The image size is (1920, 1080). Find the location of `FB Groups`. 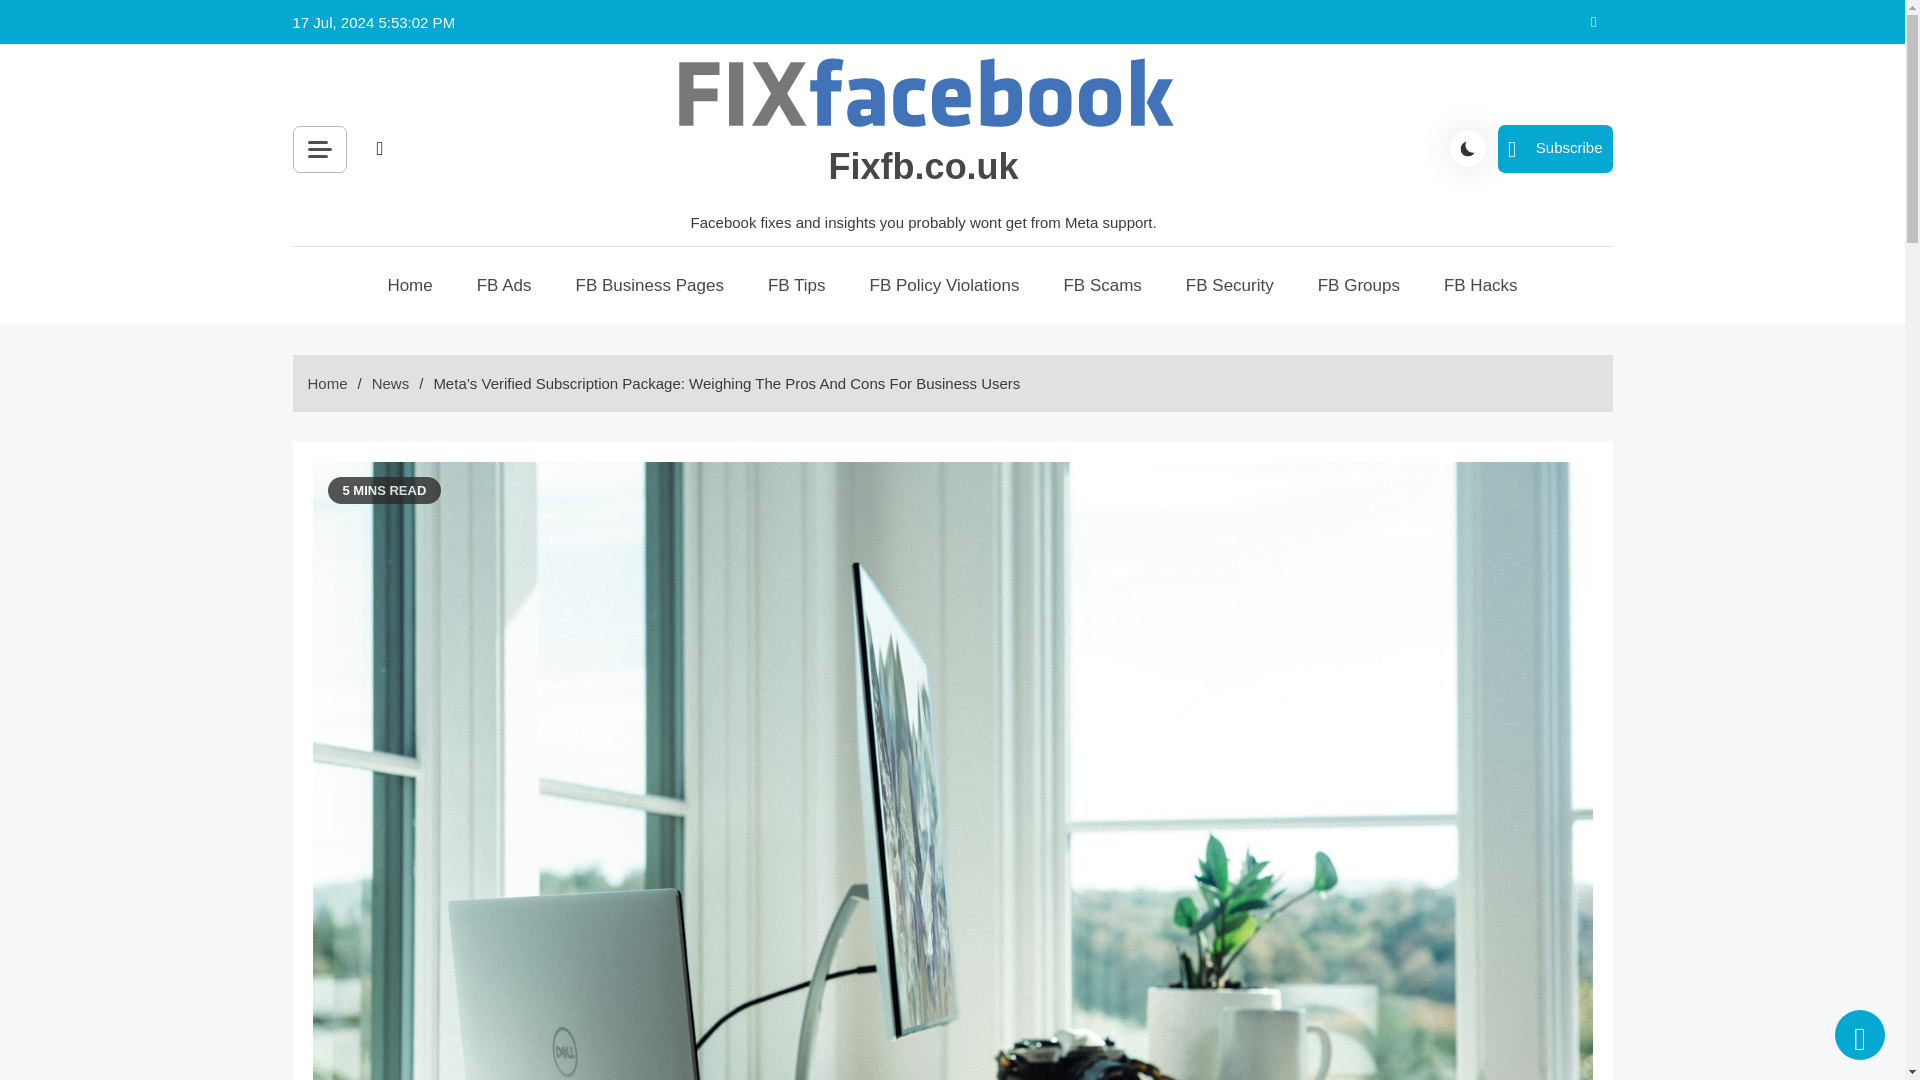

FB Groups is located at coordinates (1359, 286).